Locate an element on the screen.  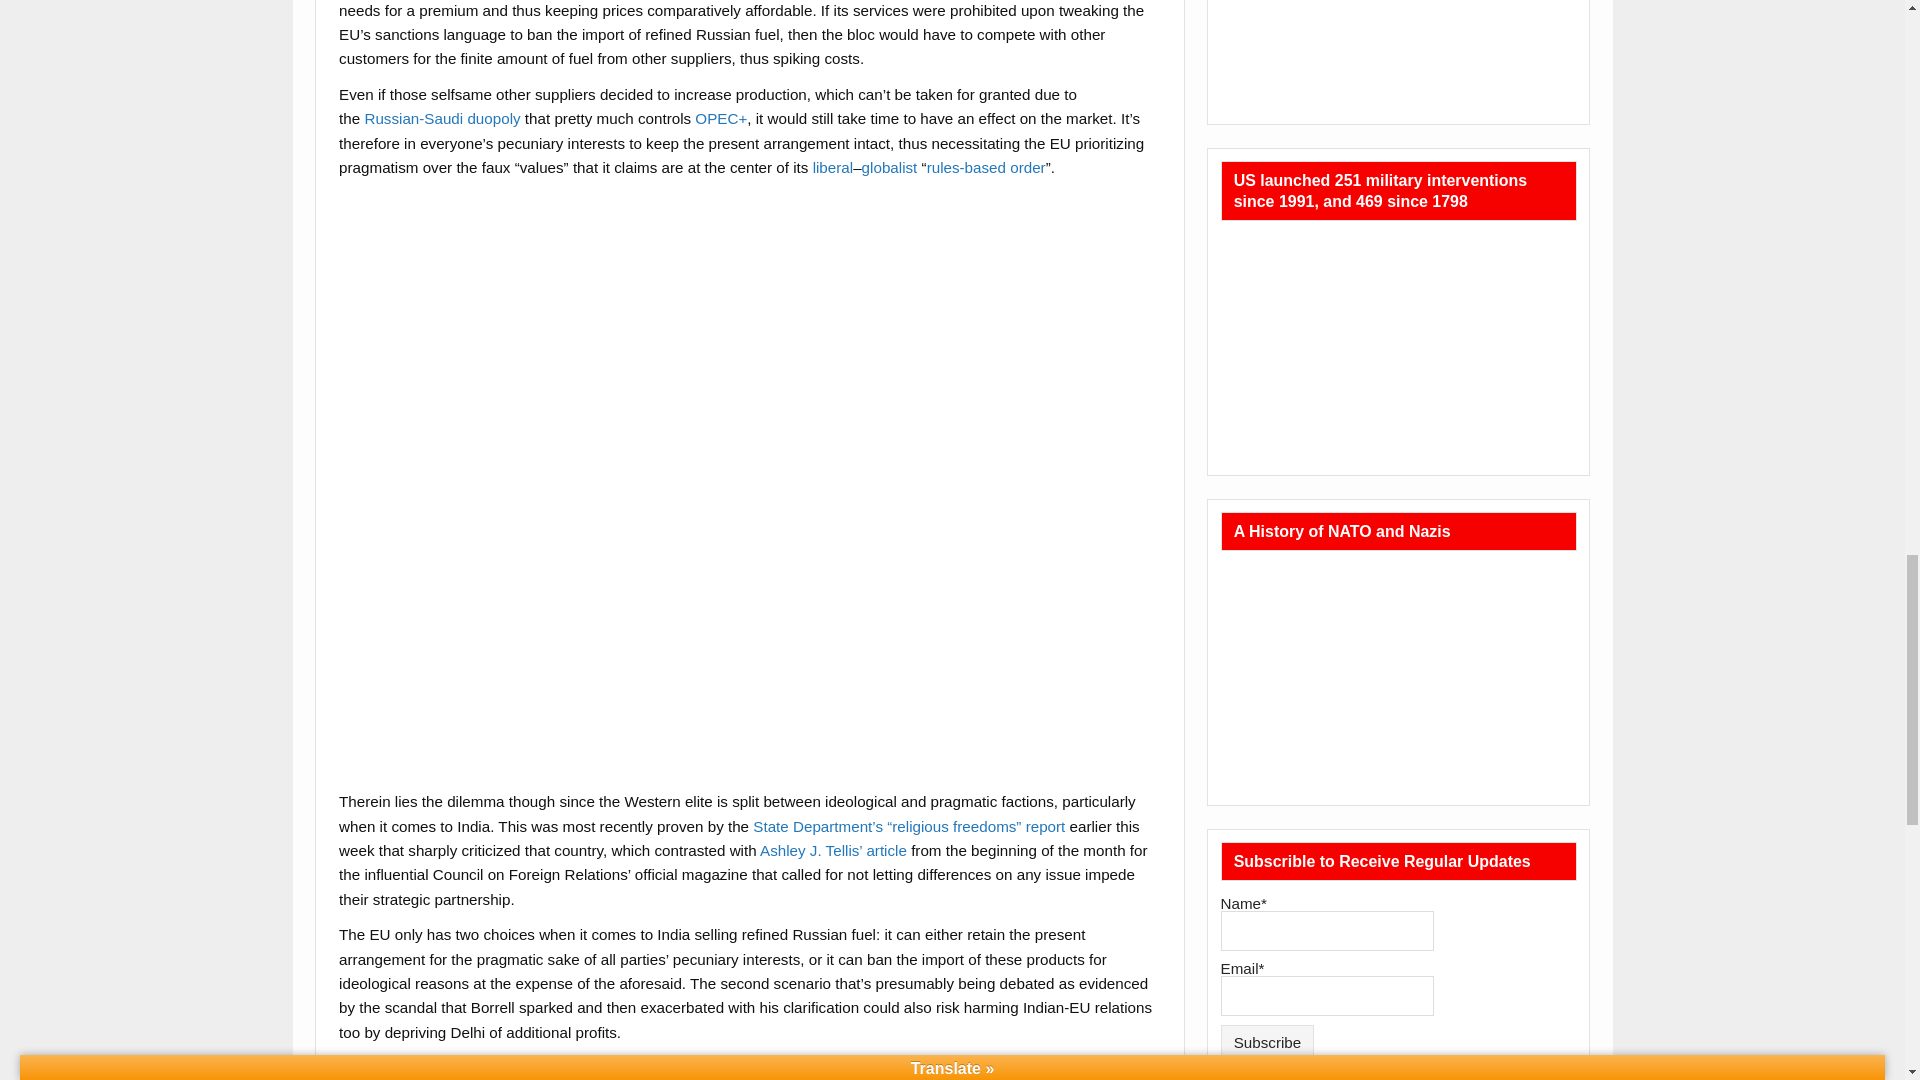
liberal is located at coordinates (833, 167).